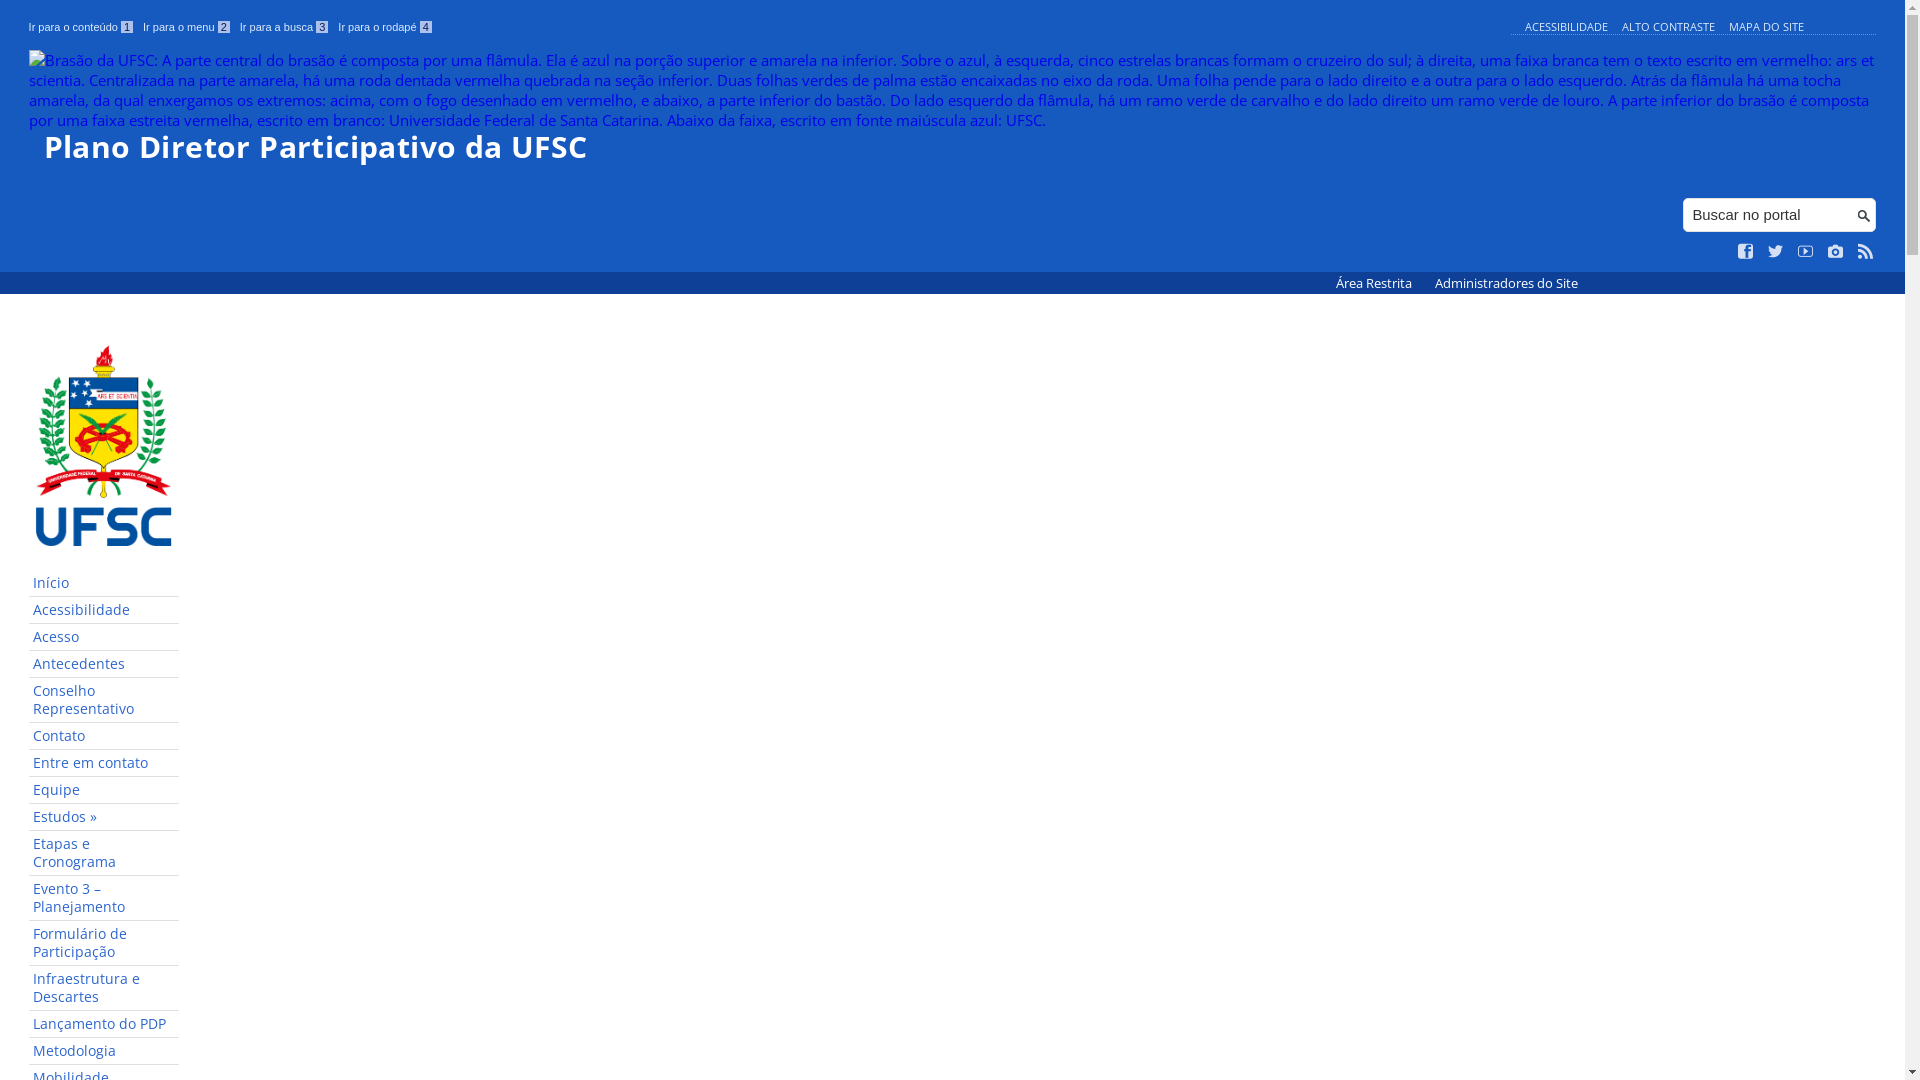 This screenshot has width=1920, height=1080. I want to click on Veja no Instagram, so click(1836, 252).